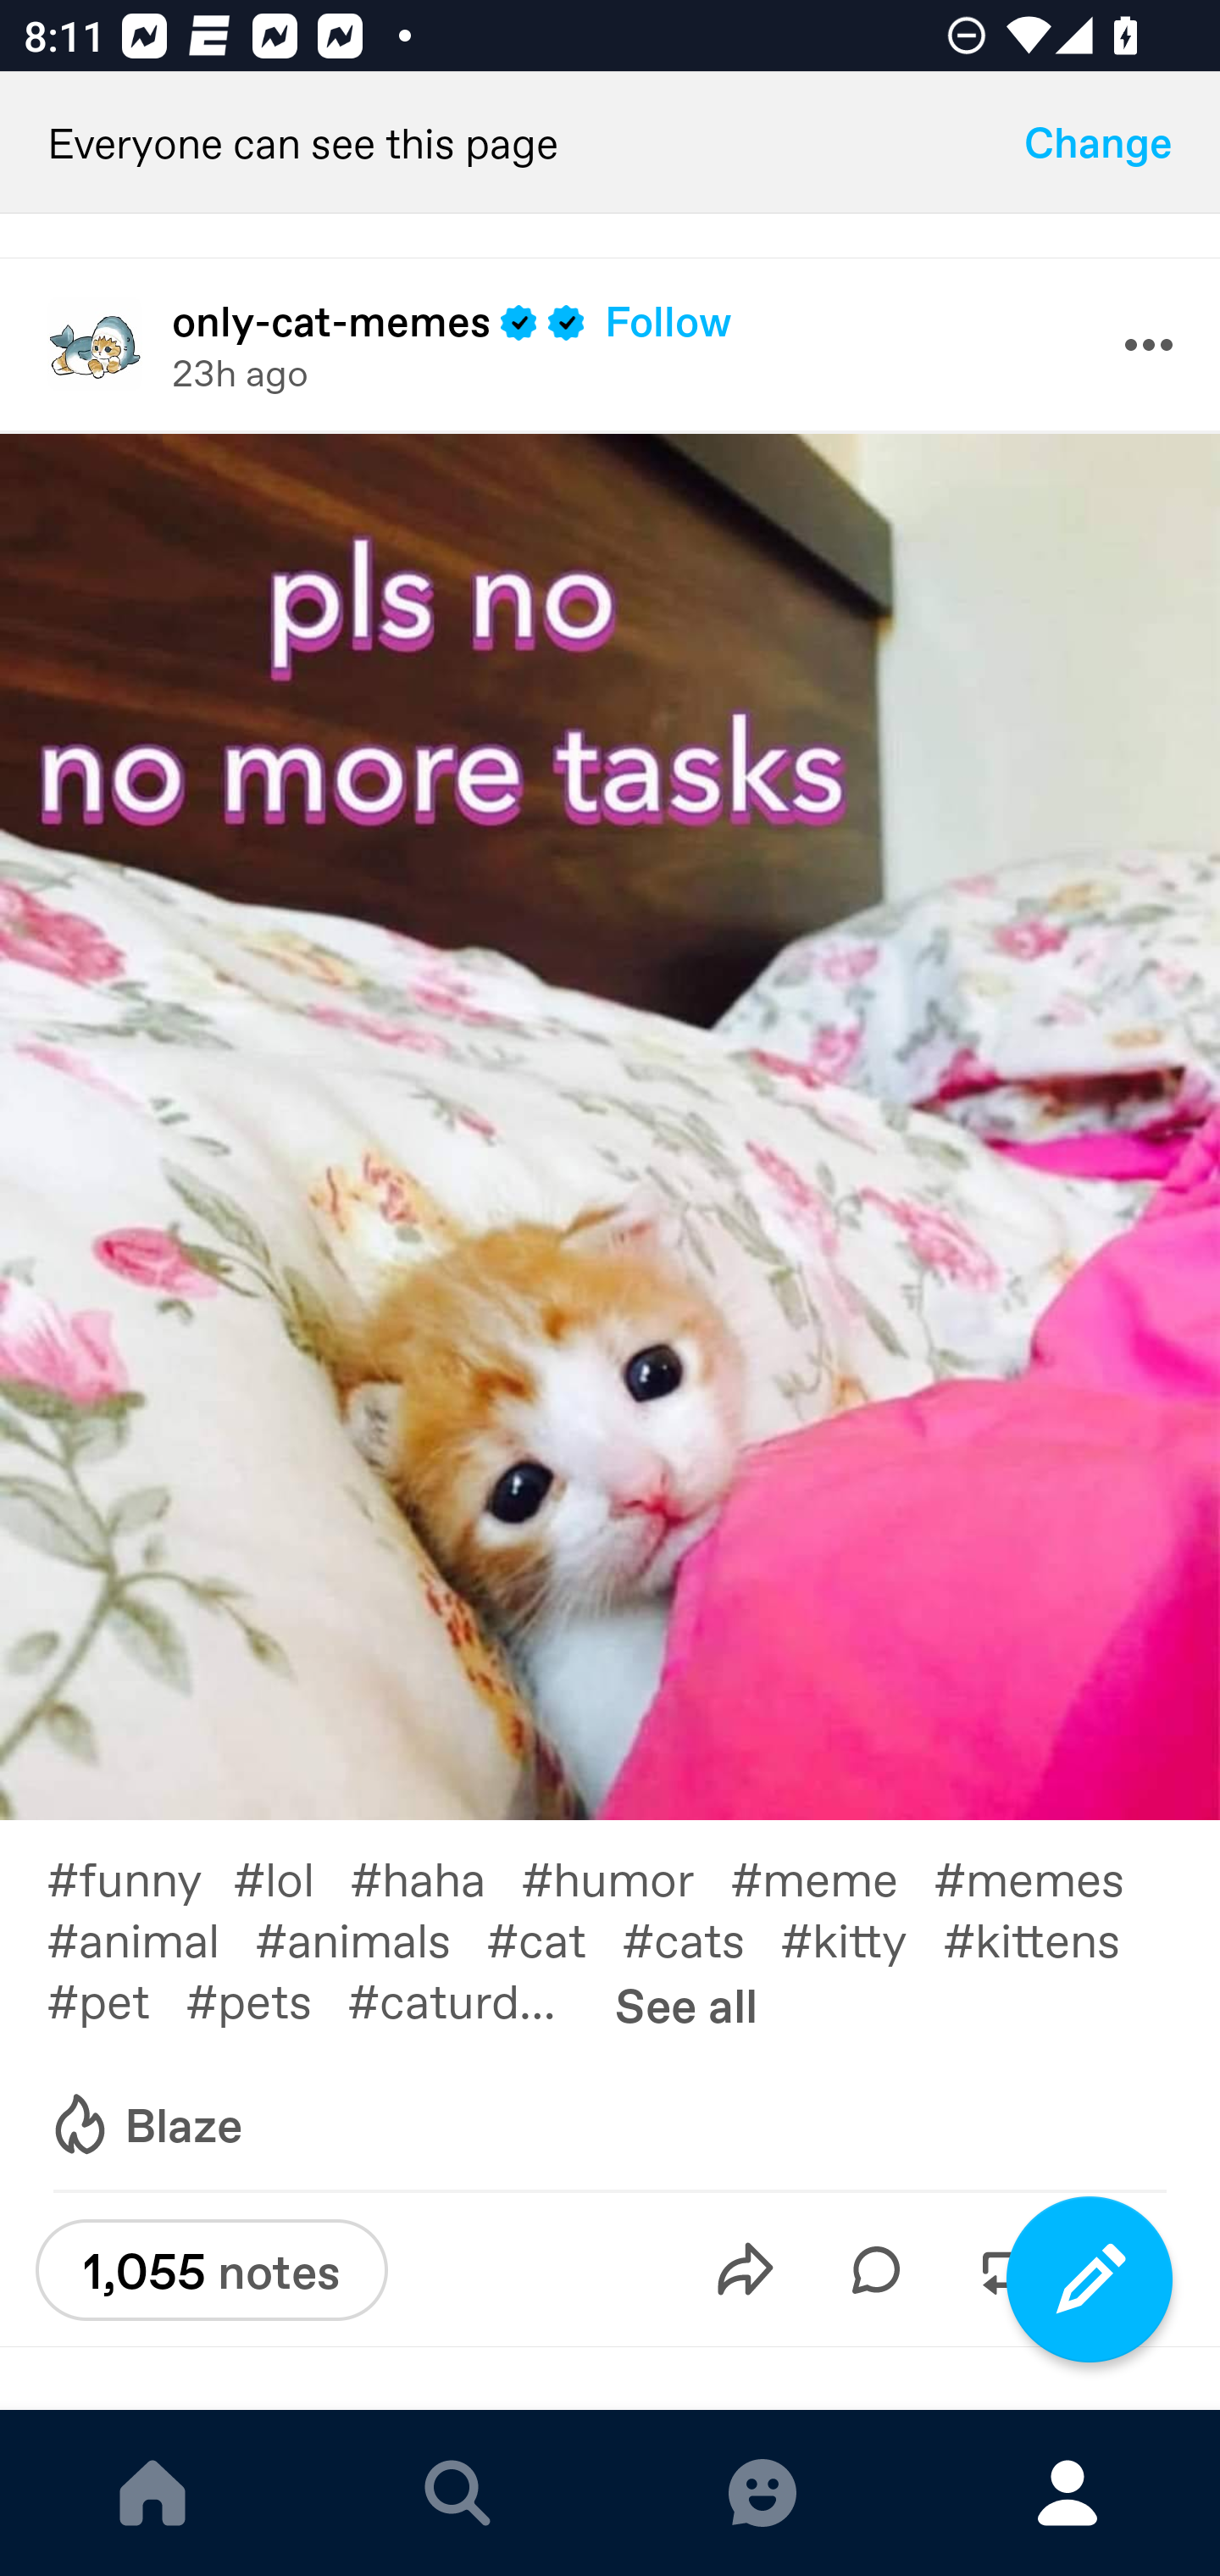 Image resolution: width=1220 pixels, height=2576 pixels. What do you see at coordinates (370, 1938) in the screenshot?
I see `#animals` at bounding box center [370, 1938].